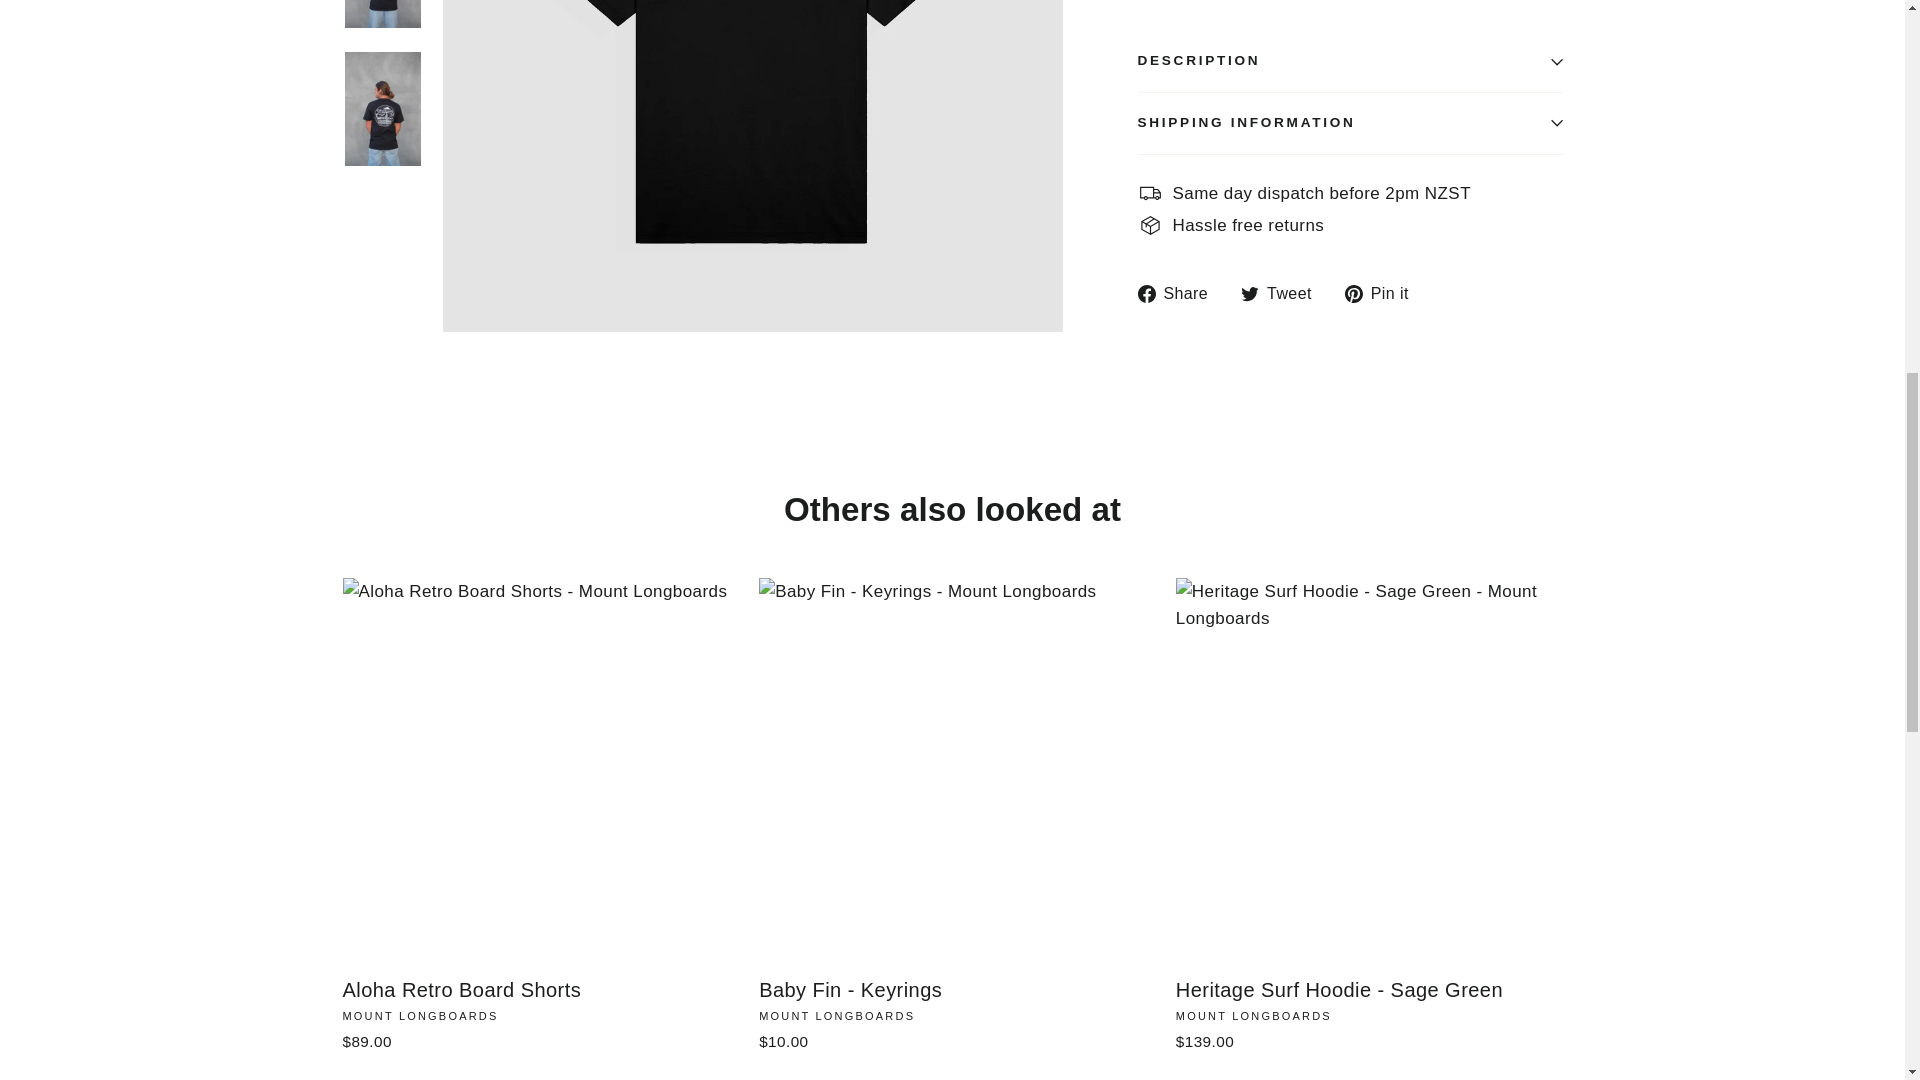 This screenshot has height=1080, width=1920. Describe the element at coordinates (1384, 292) in the screenshot. I see `Pin on Pinterest` at that location.